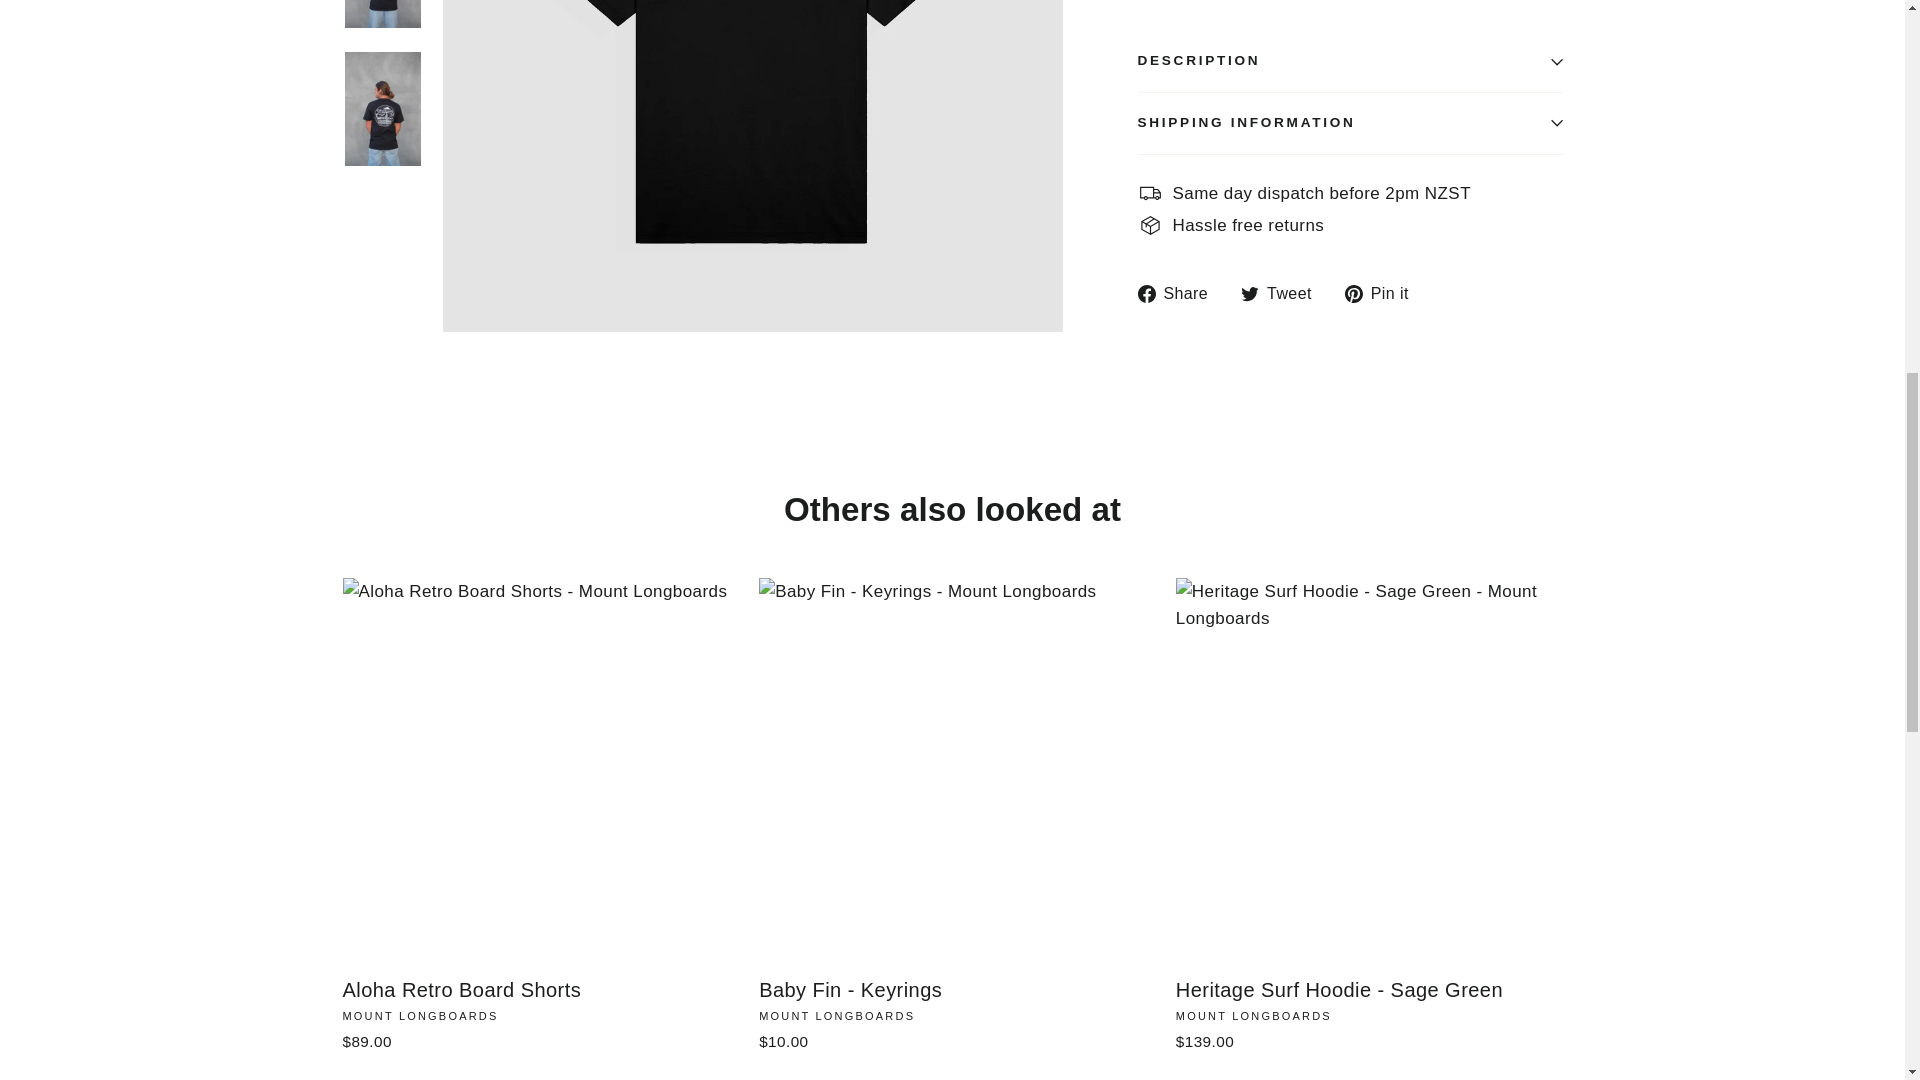 This screenshot has height=1080, width=1920. Describe the element at coordinates (1384, 292) in the screenshot. I see `Pin on Pinterest` at that location.